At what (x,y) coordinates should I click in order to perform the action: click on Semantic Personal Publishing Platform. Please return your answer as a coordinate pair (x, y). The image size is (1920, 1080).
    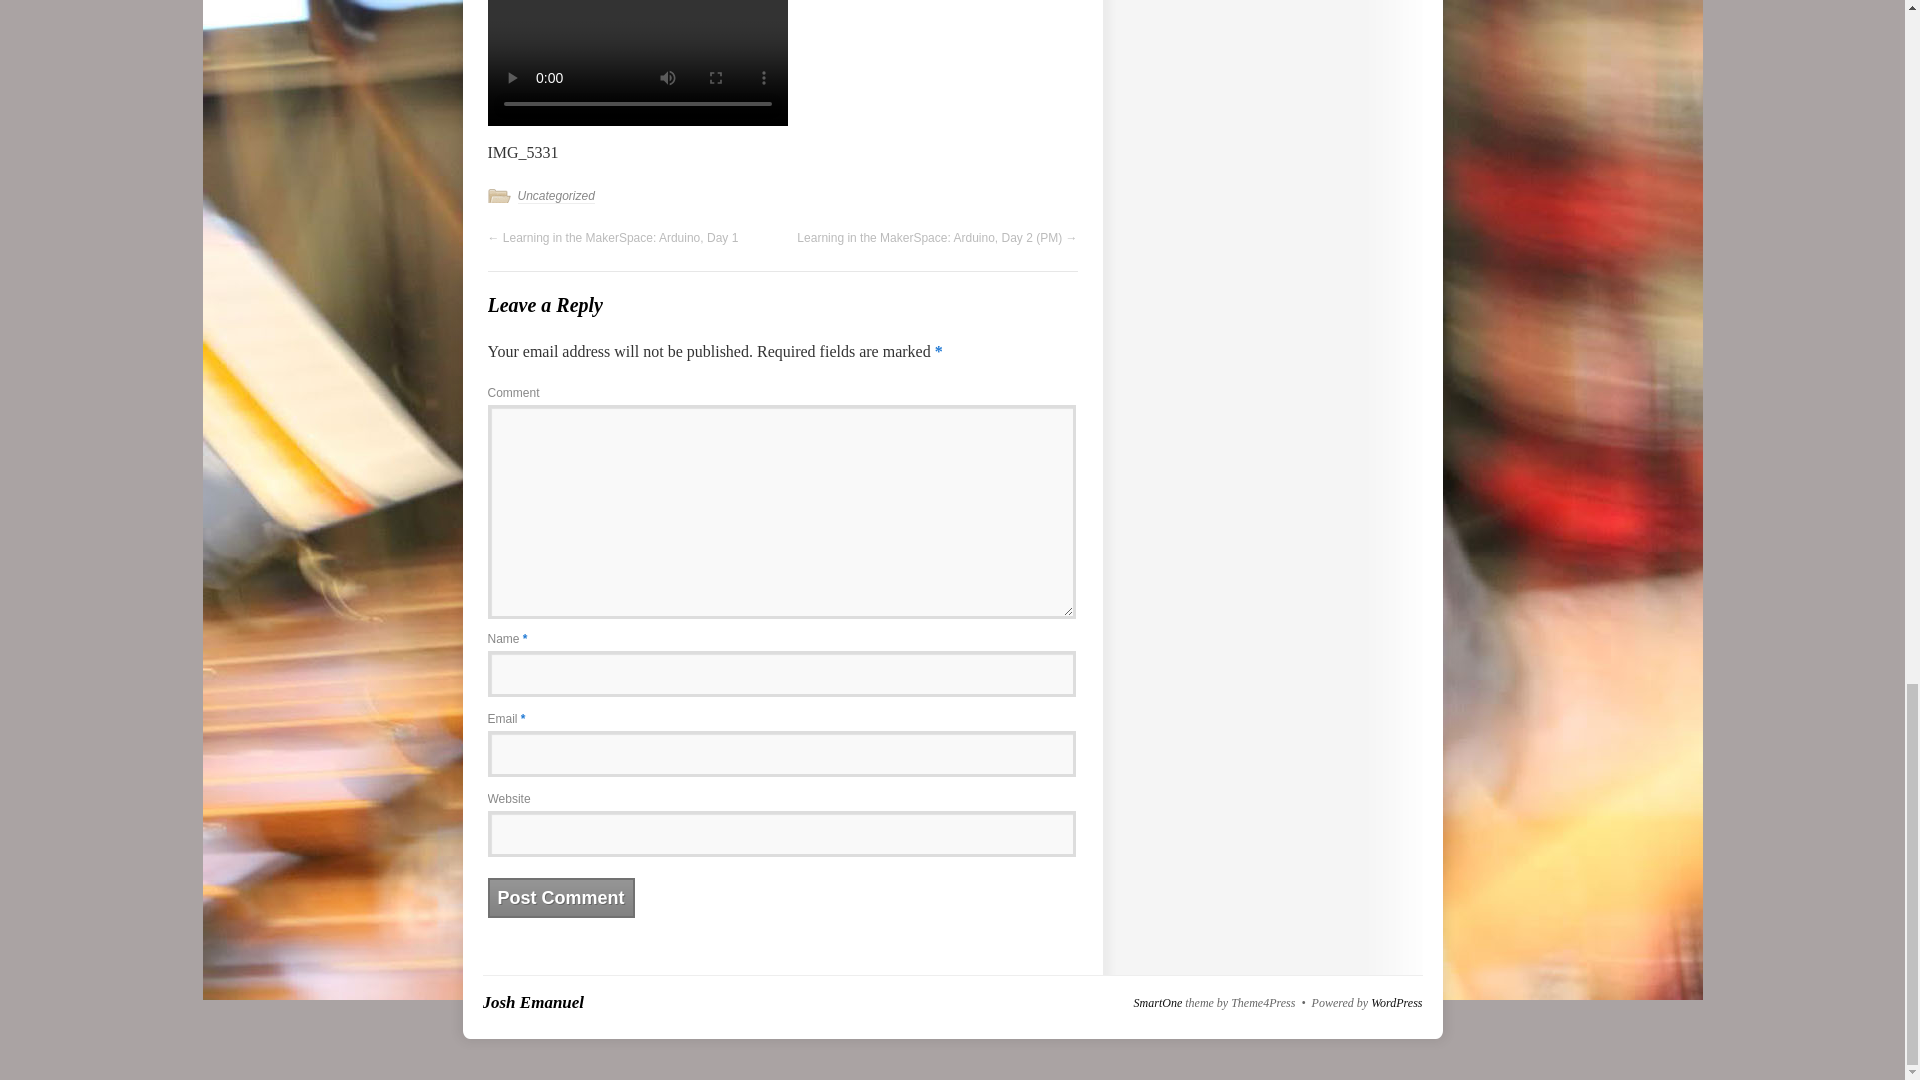
    Looking at the image, I should click on (1396, 1002).